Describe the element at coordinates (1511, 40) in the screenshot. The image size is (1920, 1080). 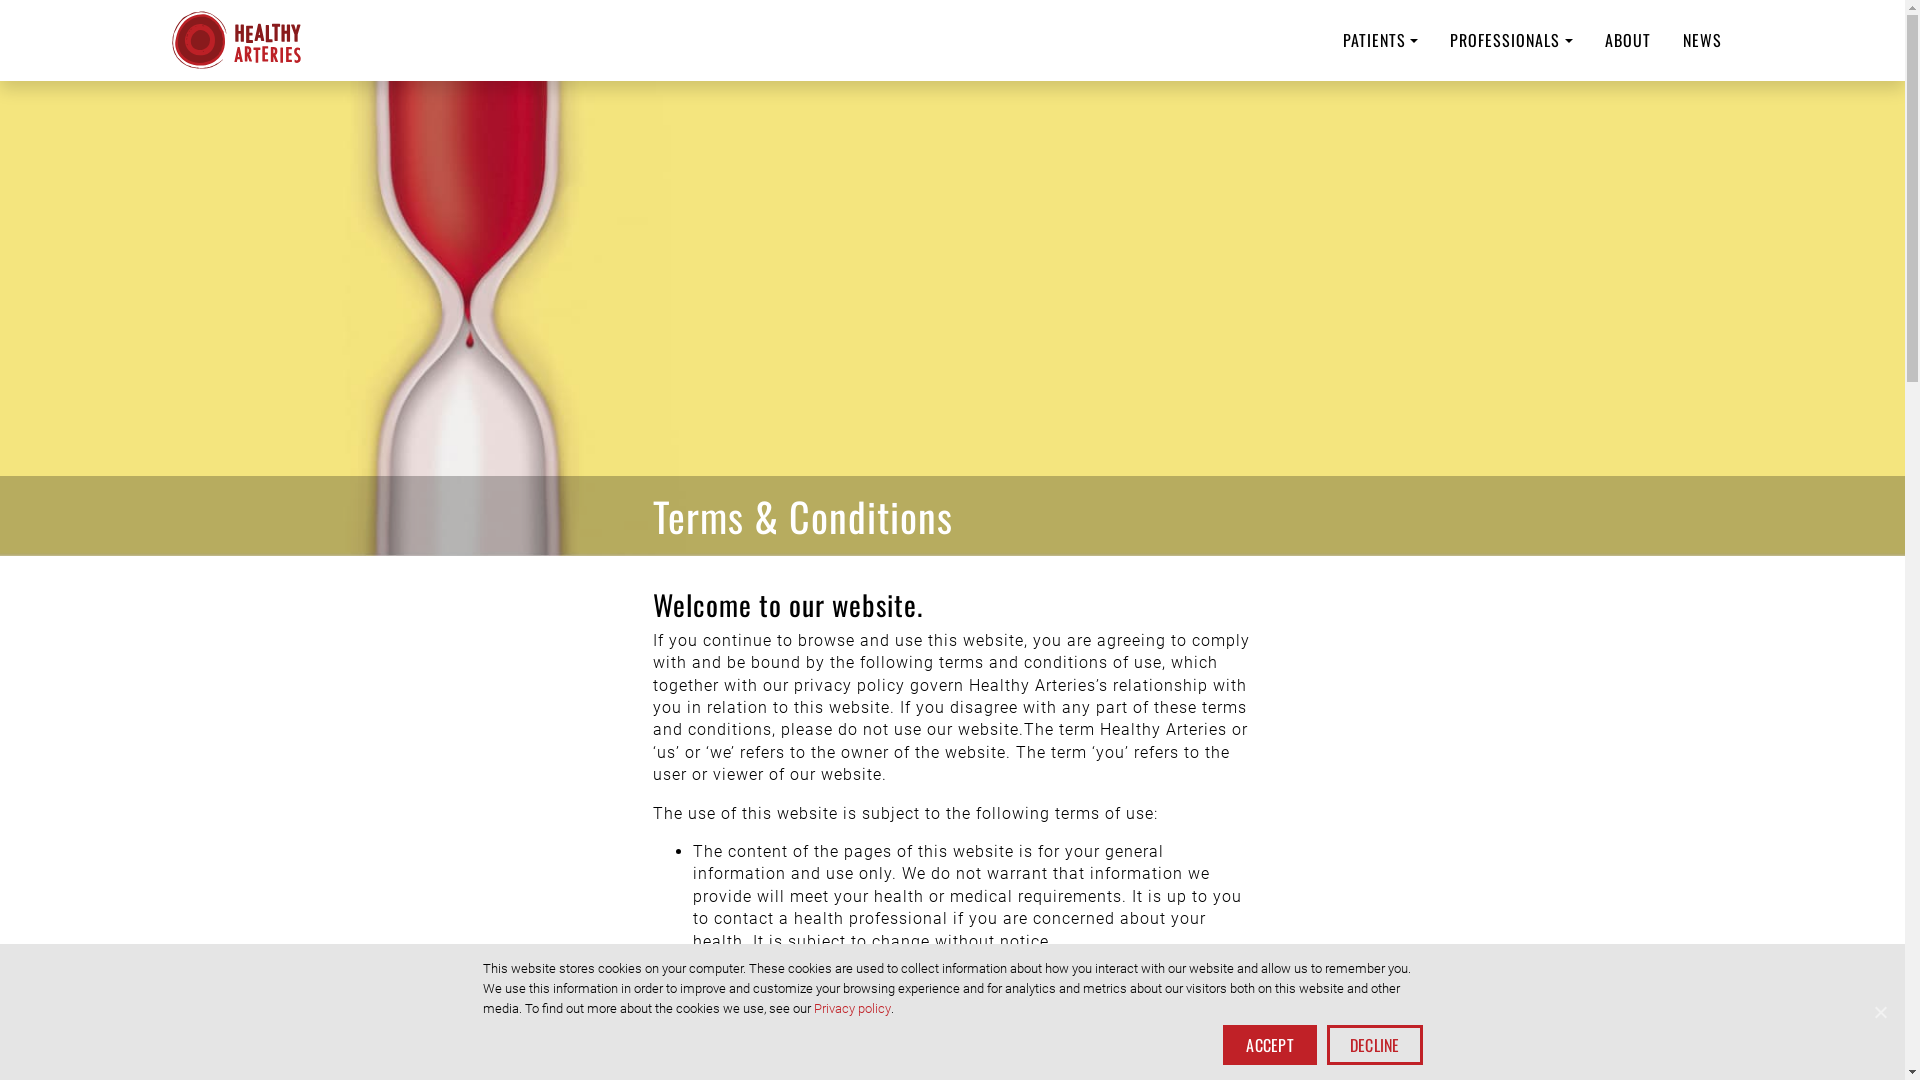
I see `PROFESSIONALS` at that location.